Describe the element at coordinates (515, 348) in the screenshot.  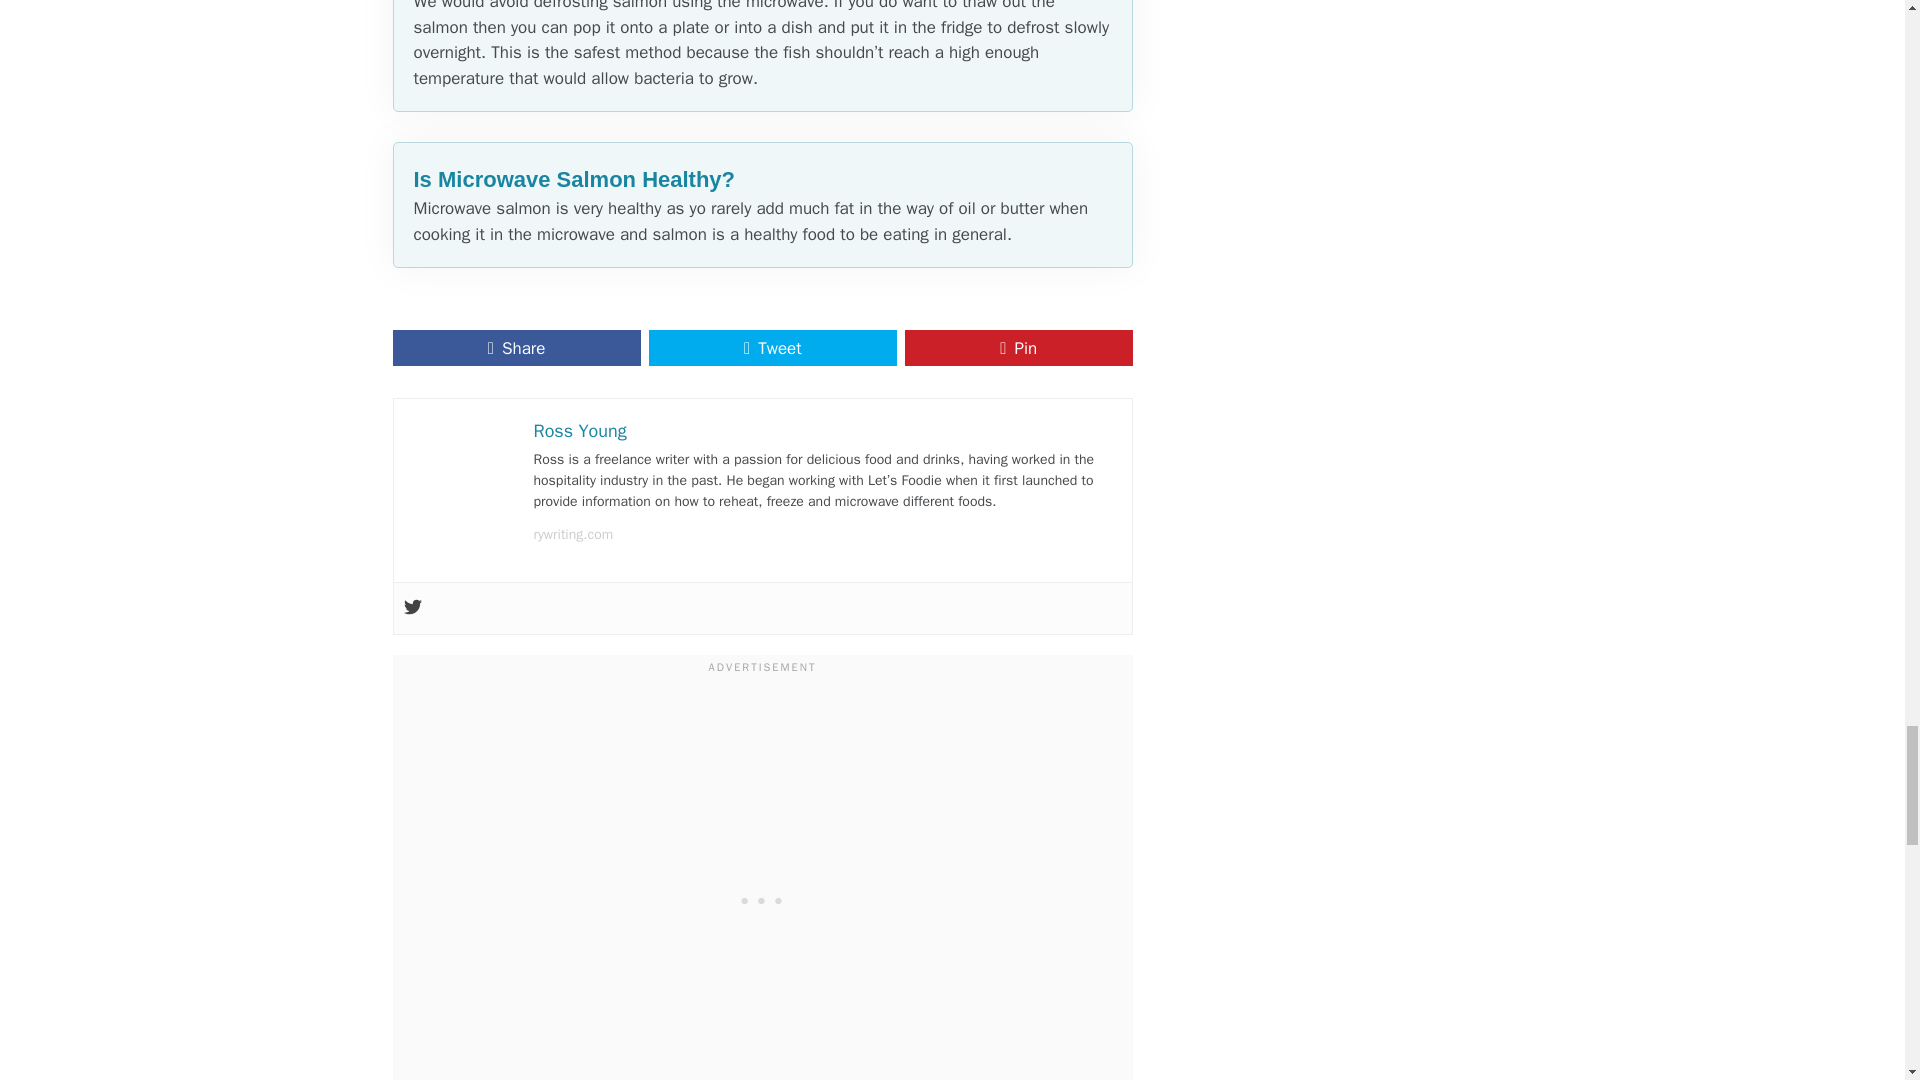
I see `Share` at that location.